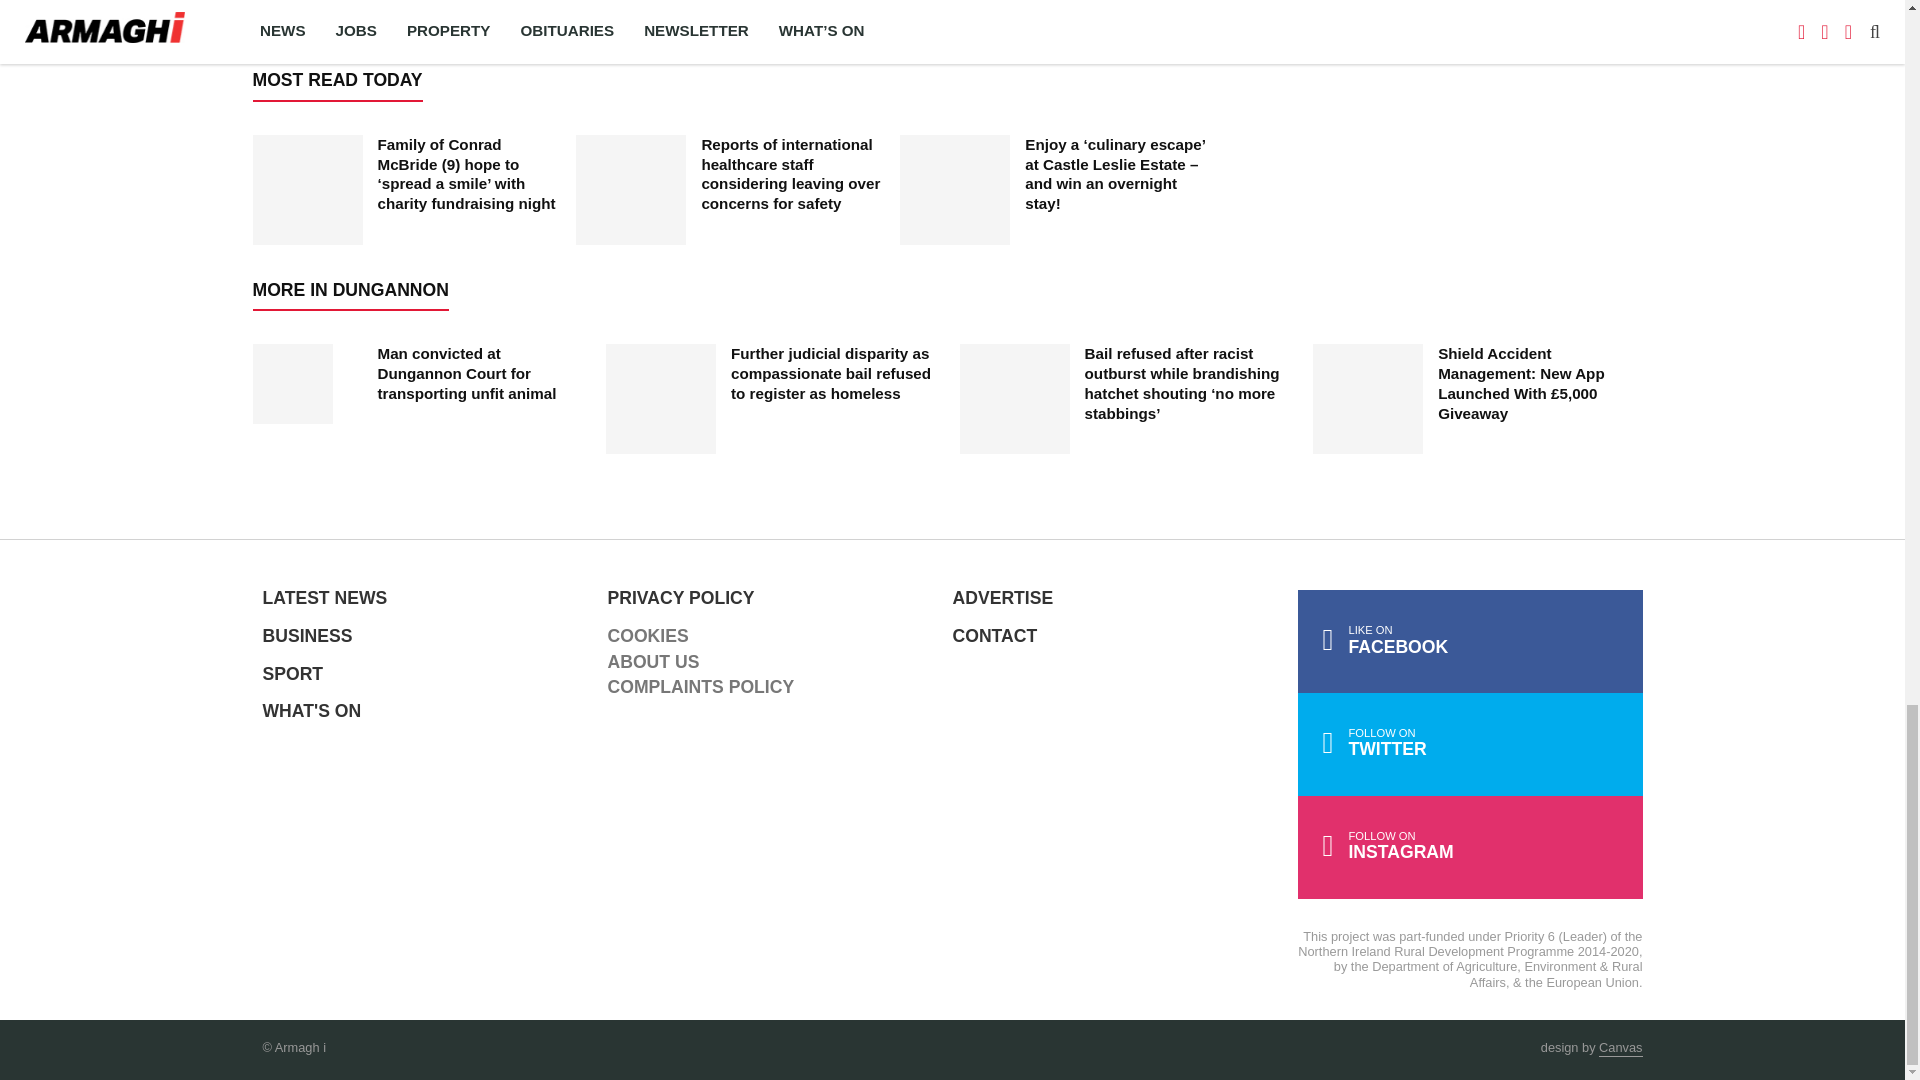 Image resolution: width=1920 pixels, height=1080 pixels. I want to click on Facebook, so click(1470, 641).